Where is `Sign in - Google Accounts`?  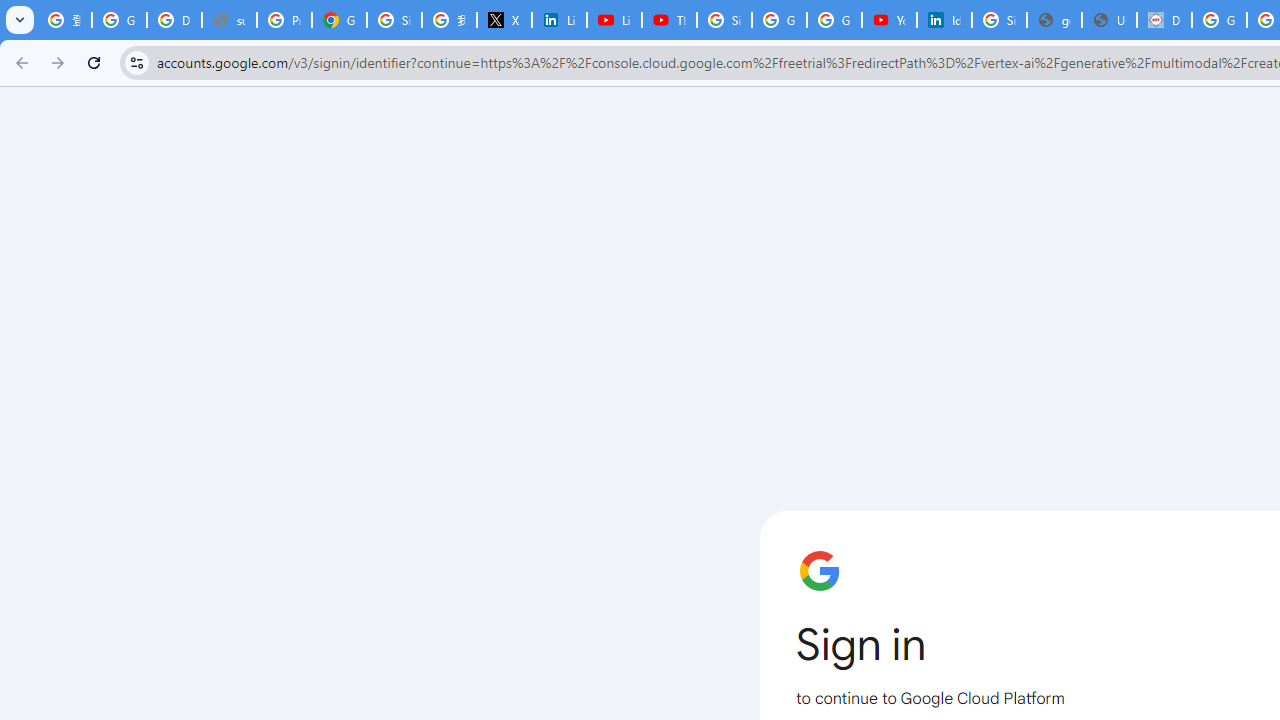
Sign in - Google Accounts is located at coordinates (394, 20).